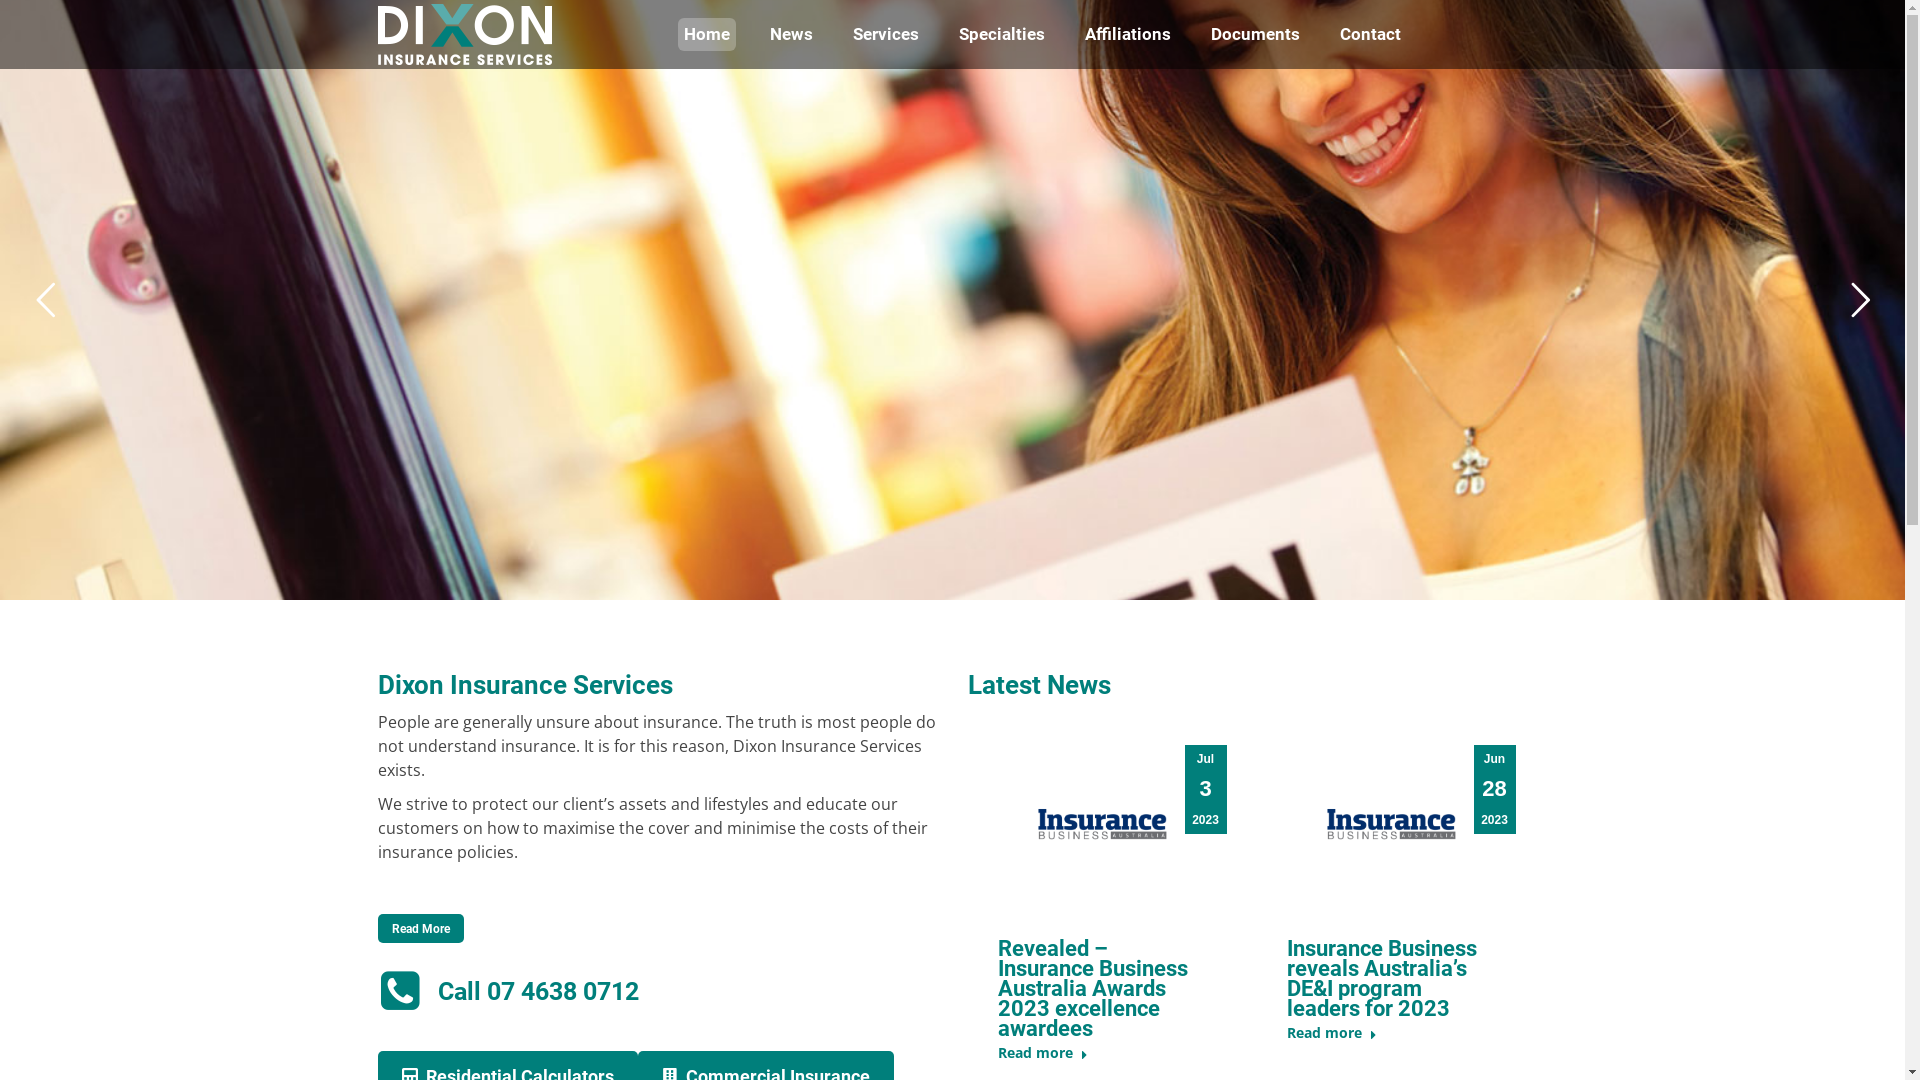 The width and height of the screenshot is (1920, 1080). Describe the element at coordinates (1001, 34) in the screenshot. I see `Specialties` at that location.